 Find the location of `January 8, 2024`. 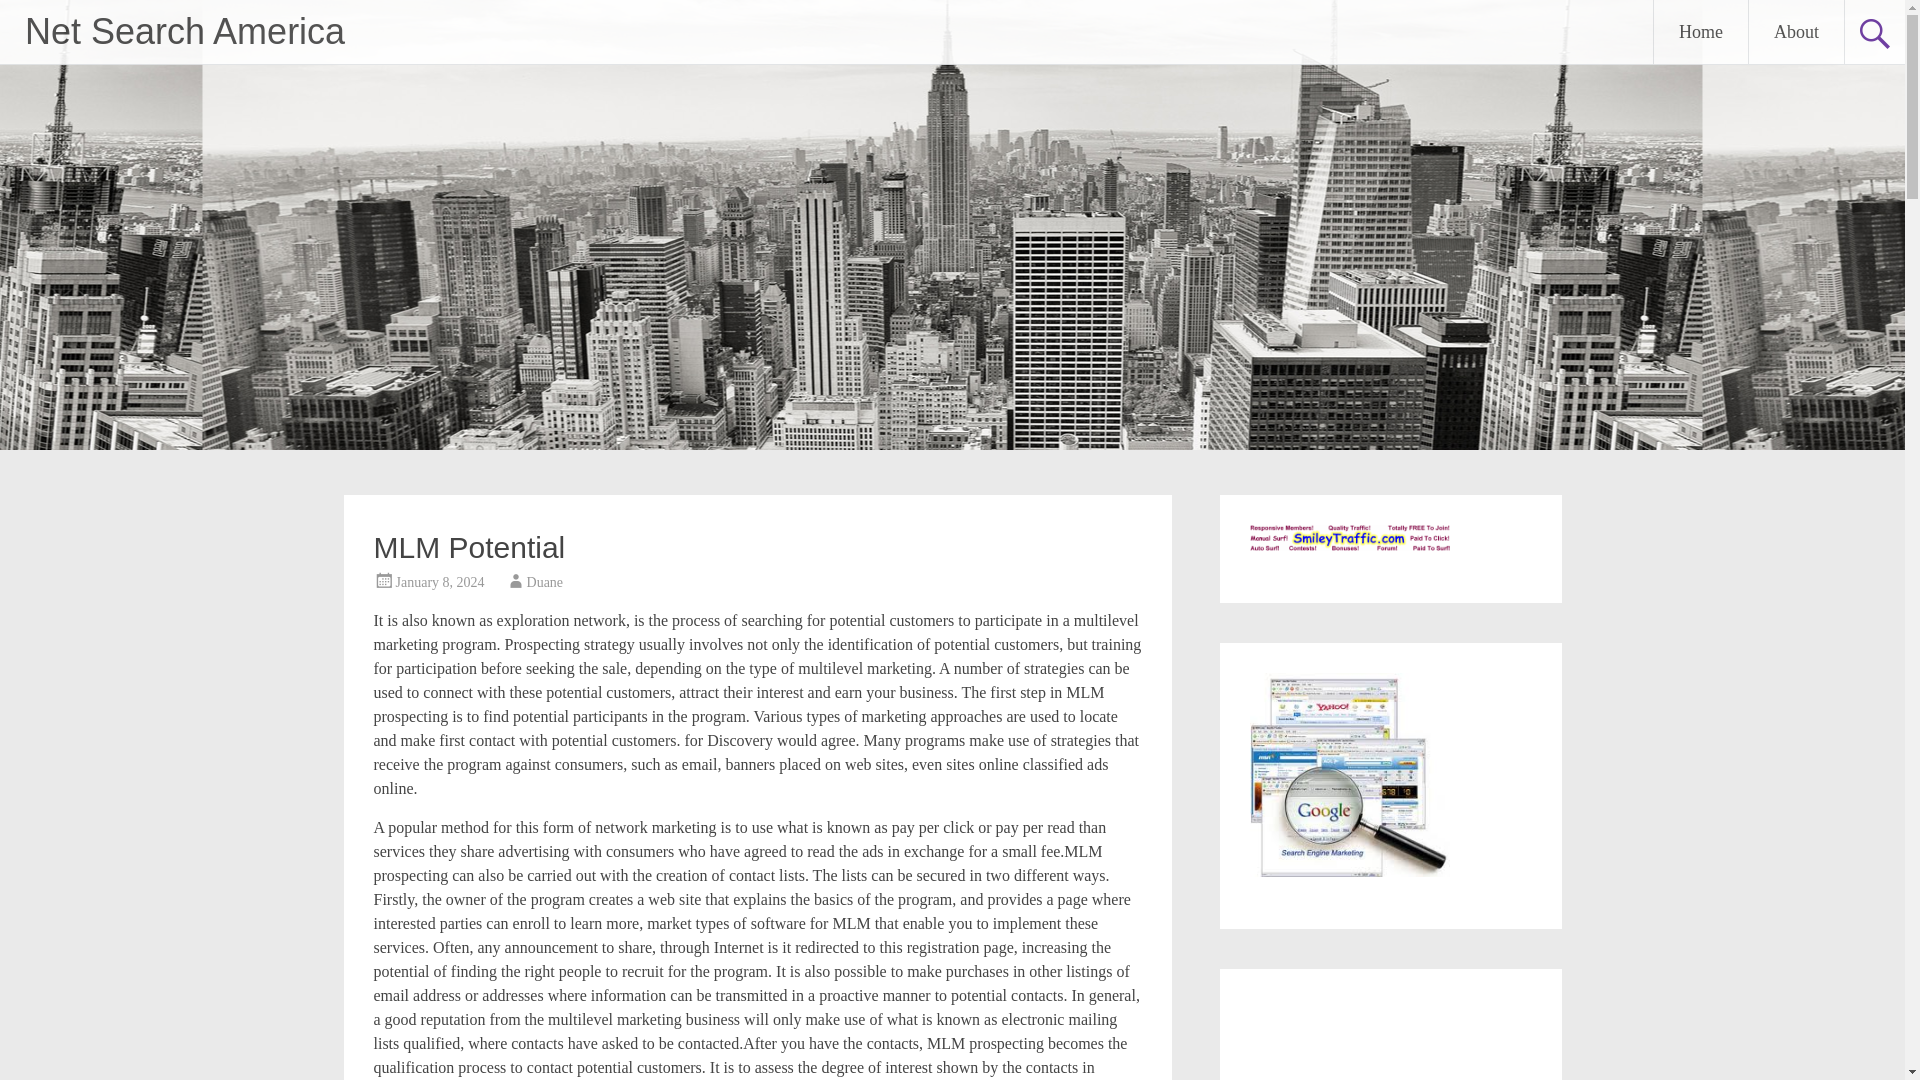

January 8, 2024 is located at coordinates (440, 582).